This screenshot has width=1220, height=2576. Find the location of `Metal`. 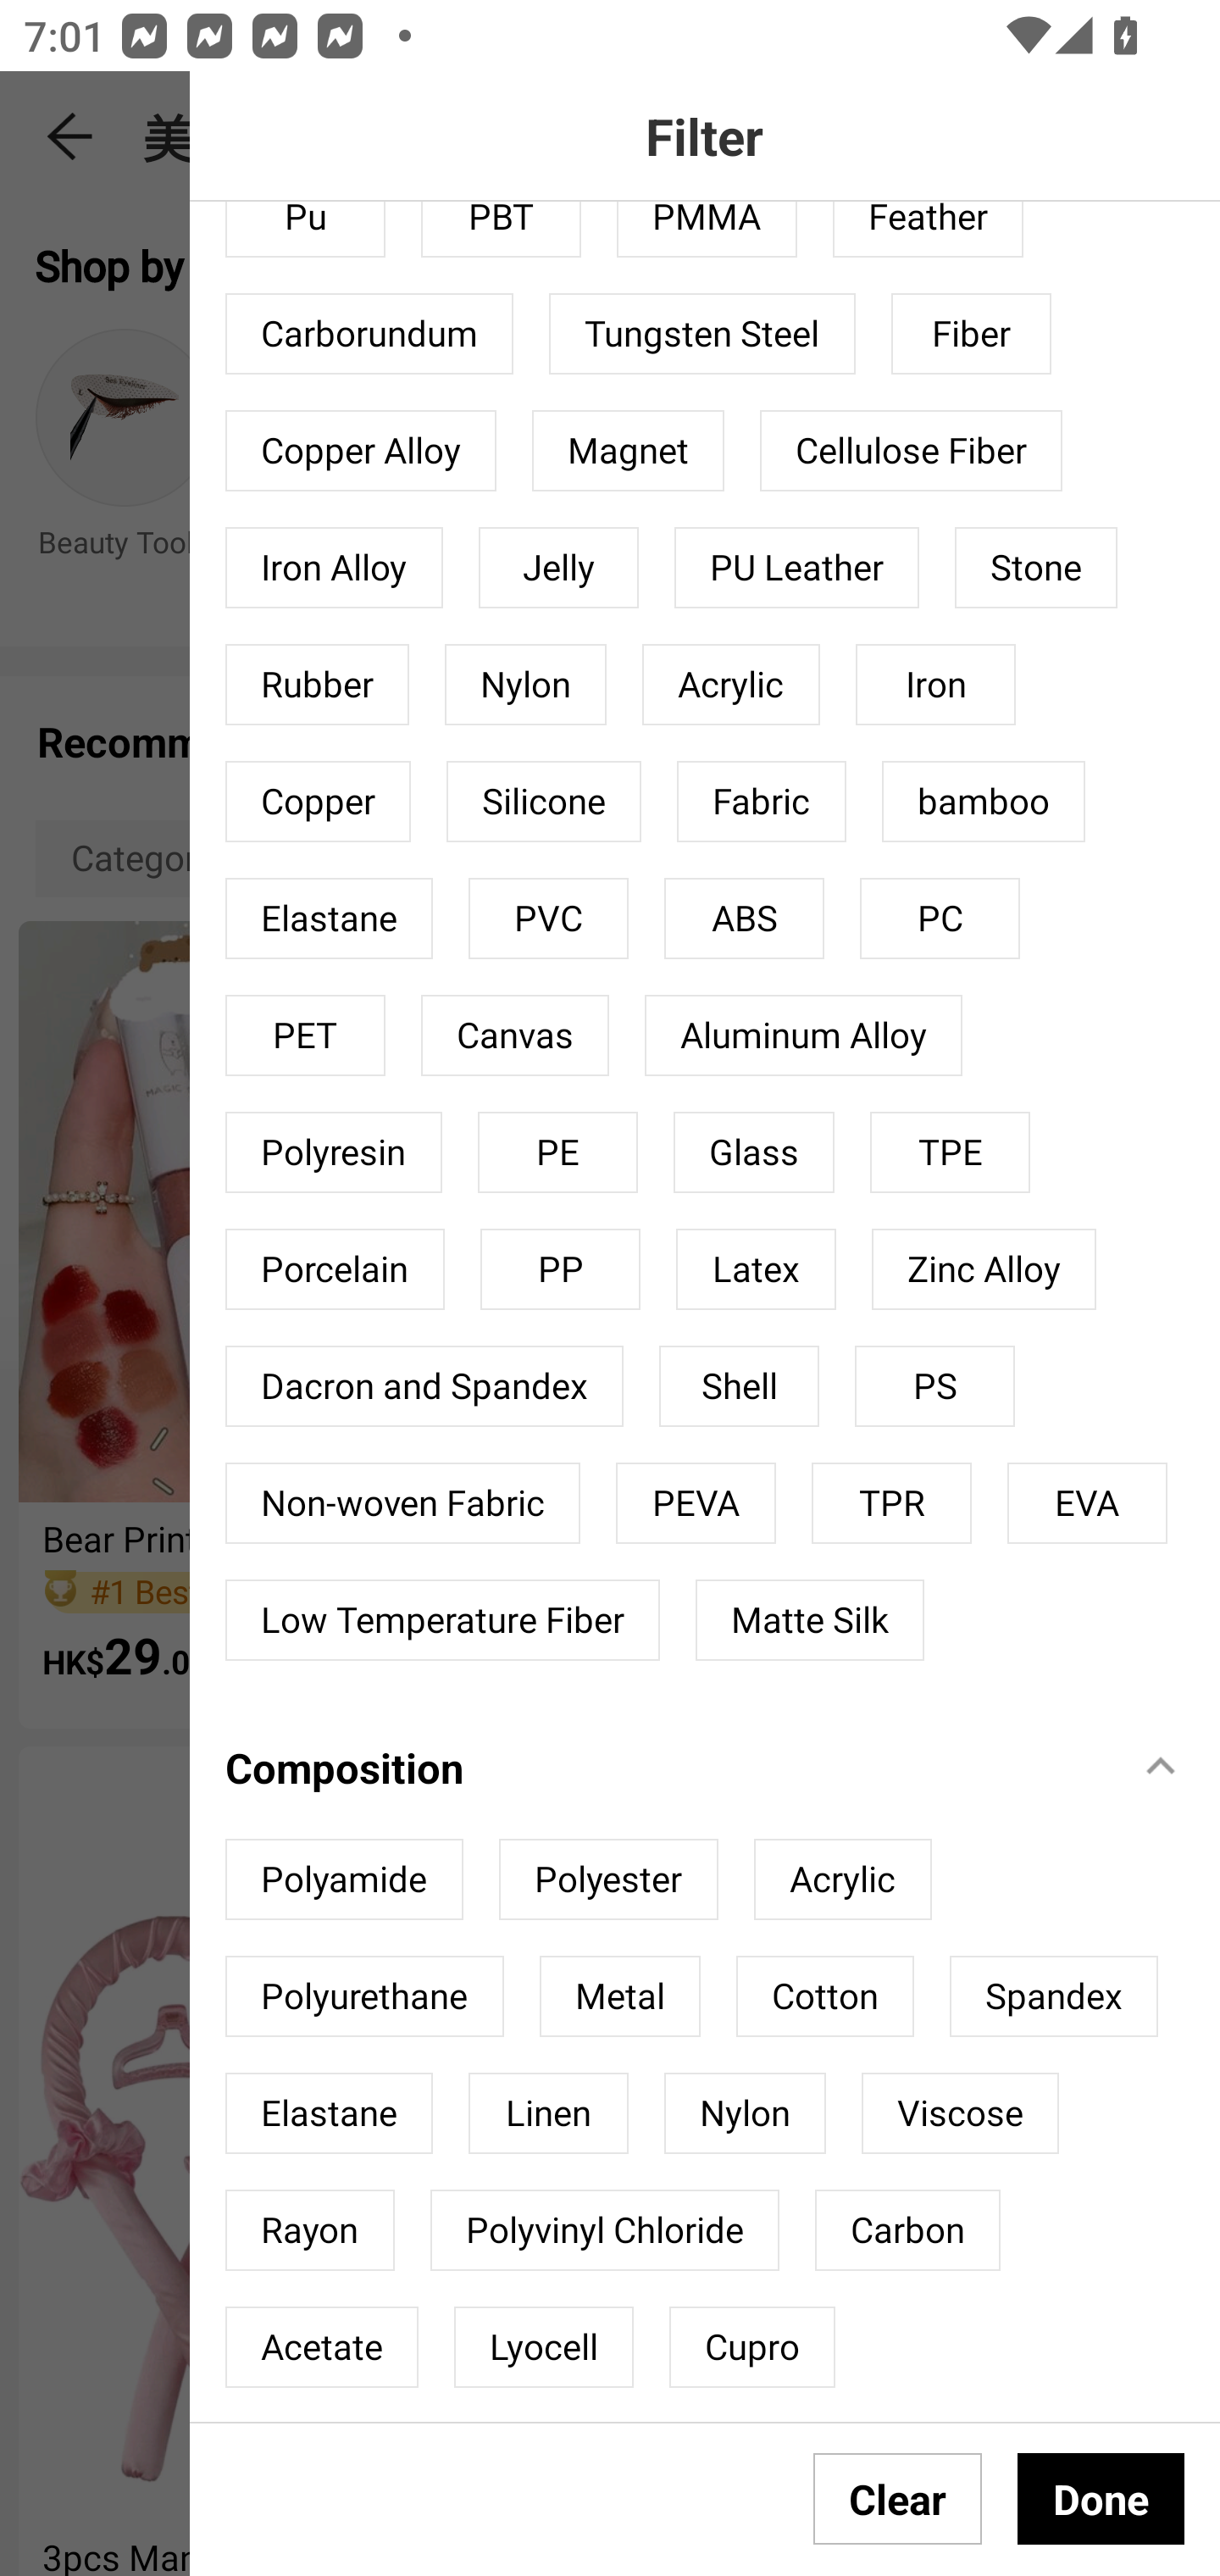

Metal is located at coordinates (619, 1996).